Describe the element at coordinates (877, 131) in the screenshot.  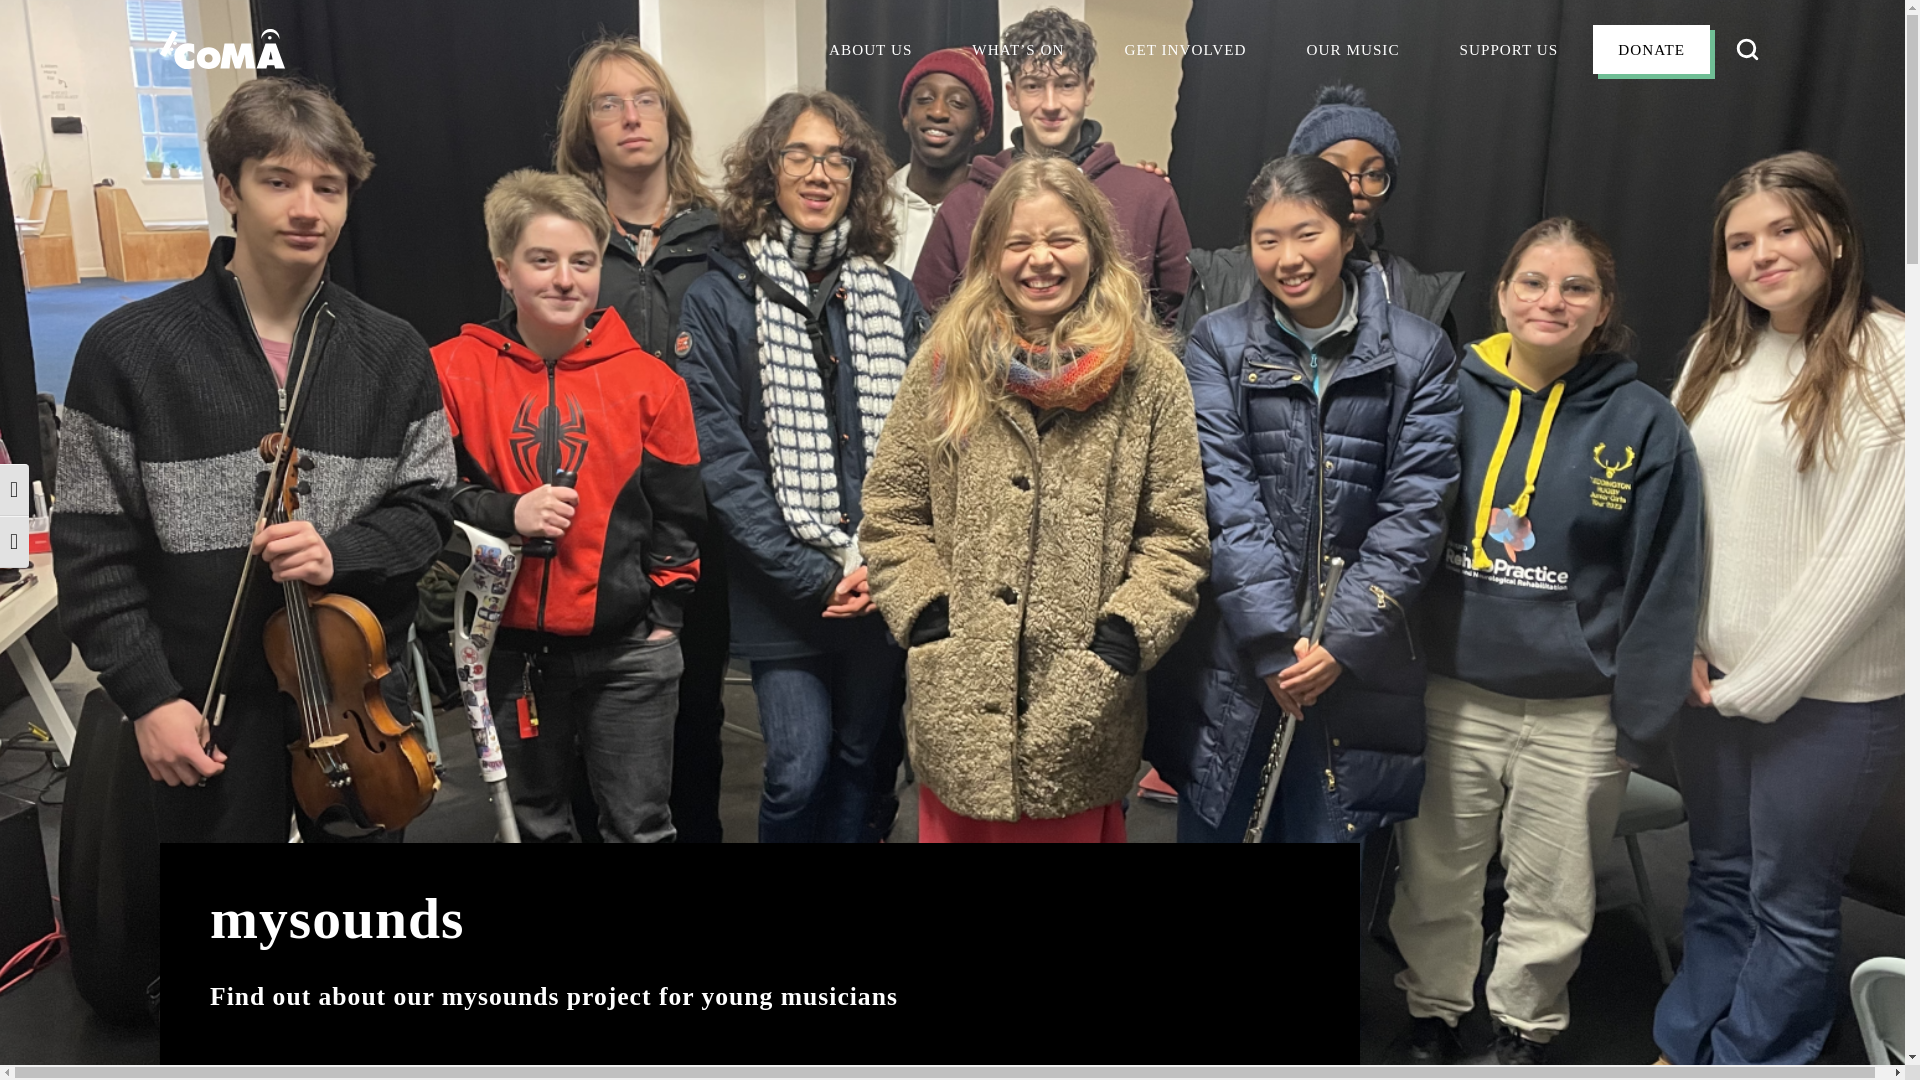
I see `OUR IMPACT` at that location.